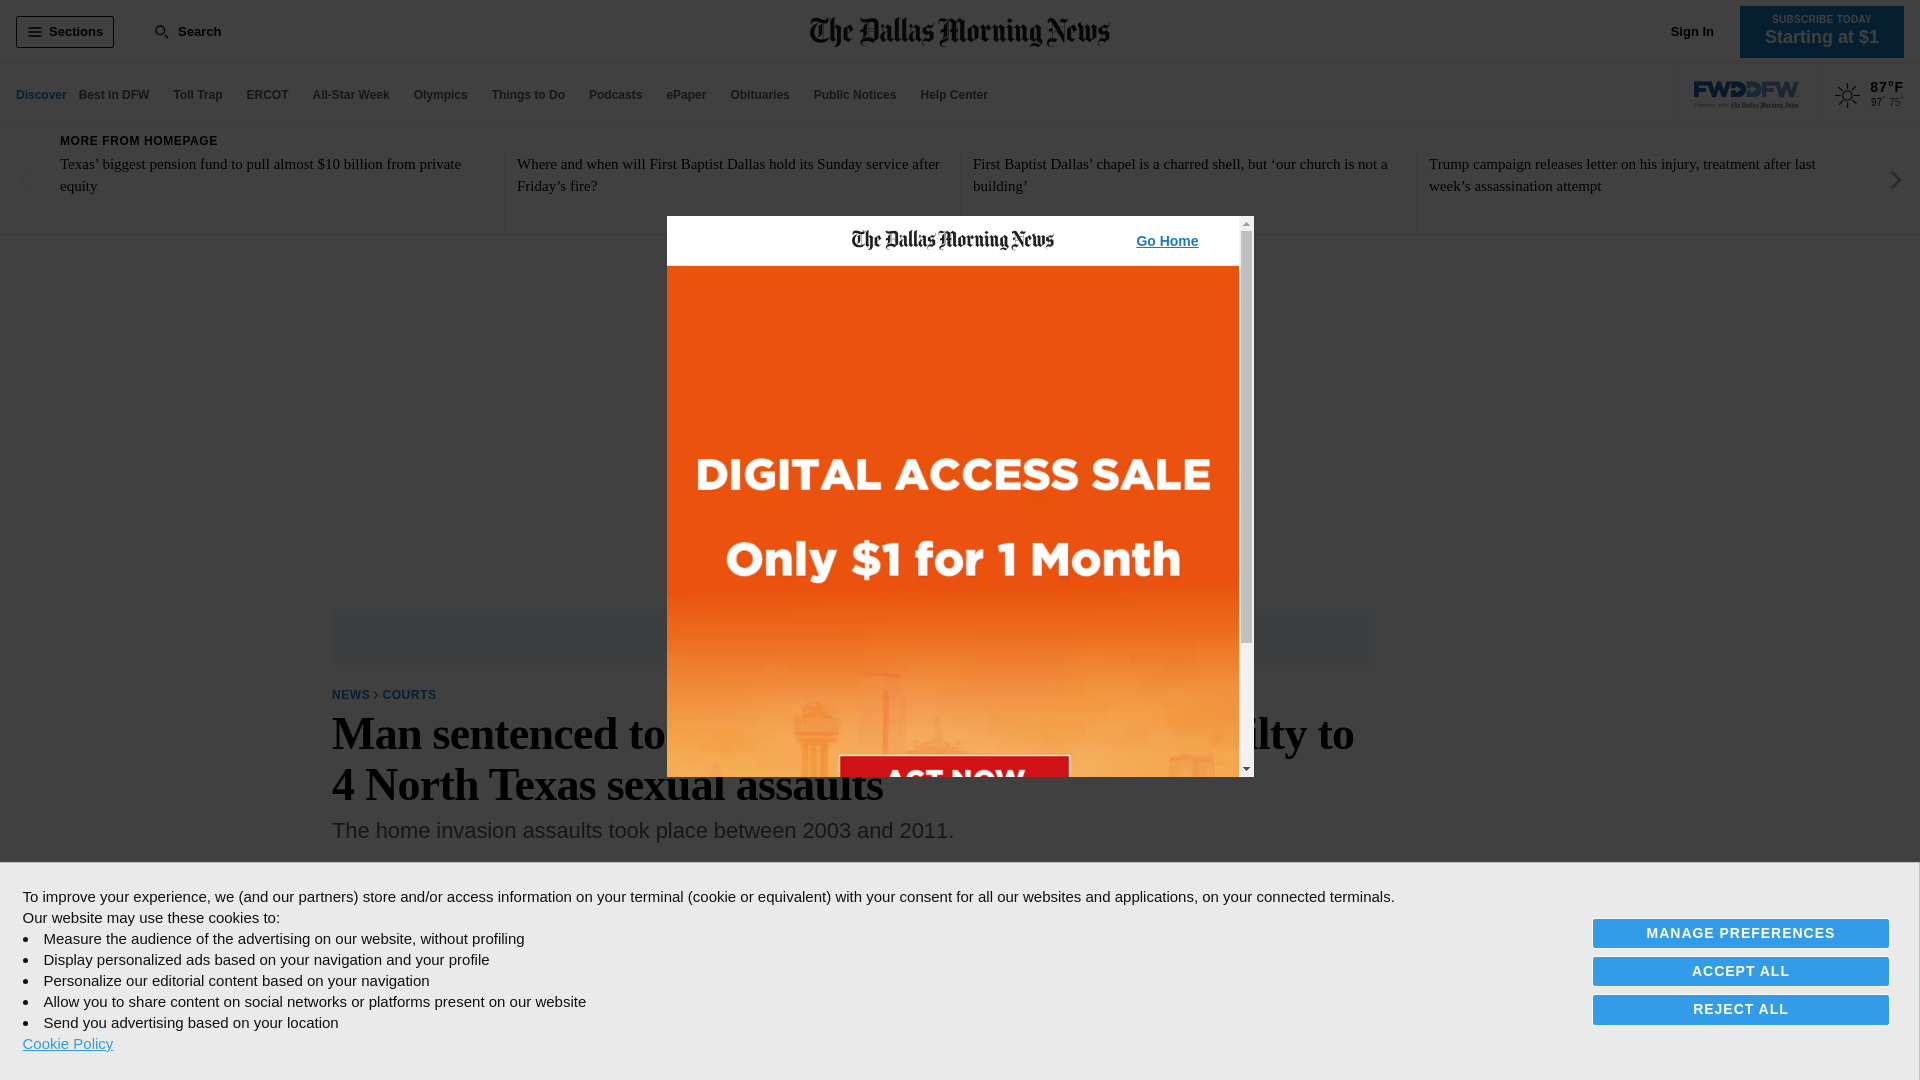 This screenshot has width=1920, height=1080. What do you see at coordinates (1740, 971) in the screenshot?
I see `ACCEPT ALL` at bounding box center [1740, 971].